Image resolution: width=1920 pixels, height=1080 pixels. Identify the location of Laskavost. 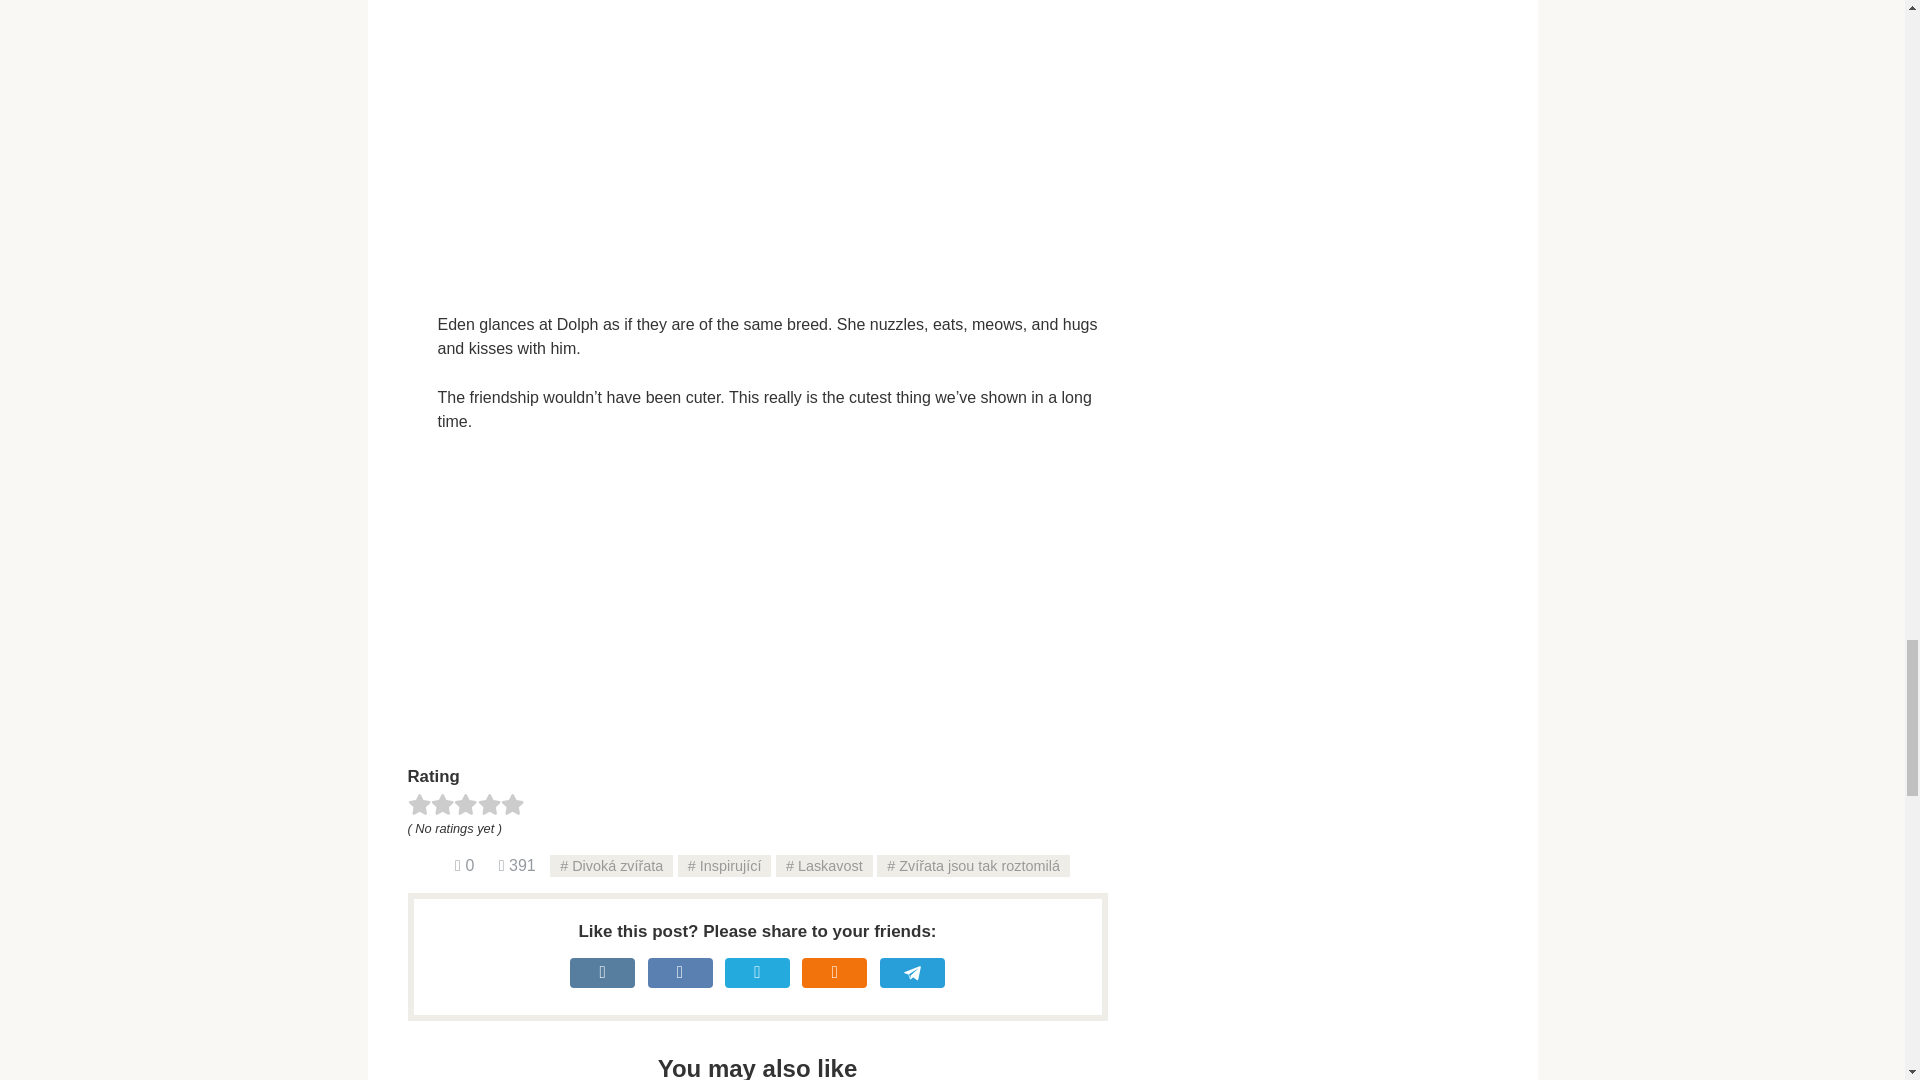
(824, 866).